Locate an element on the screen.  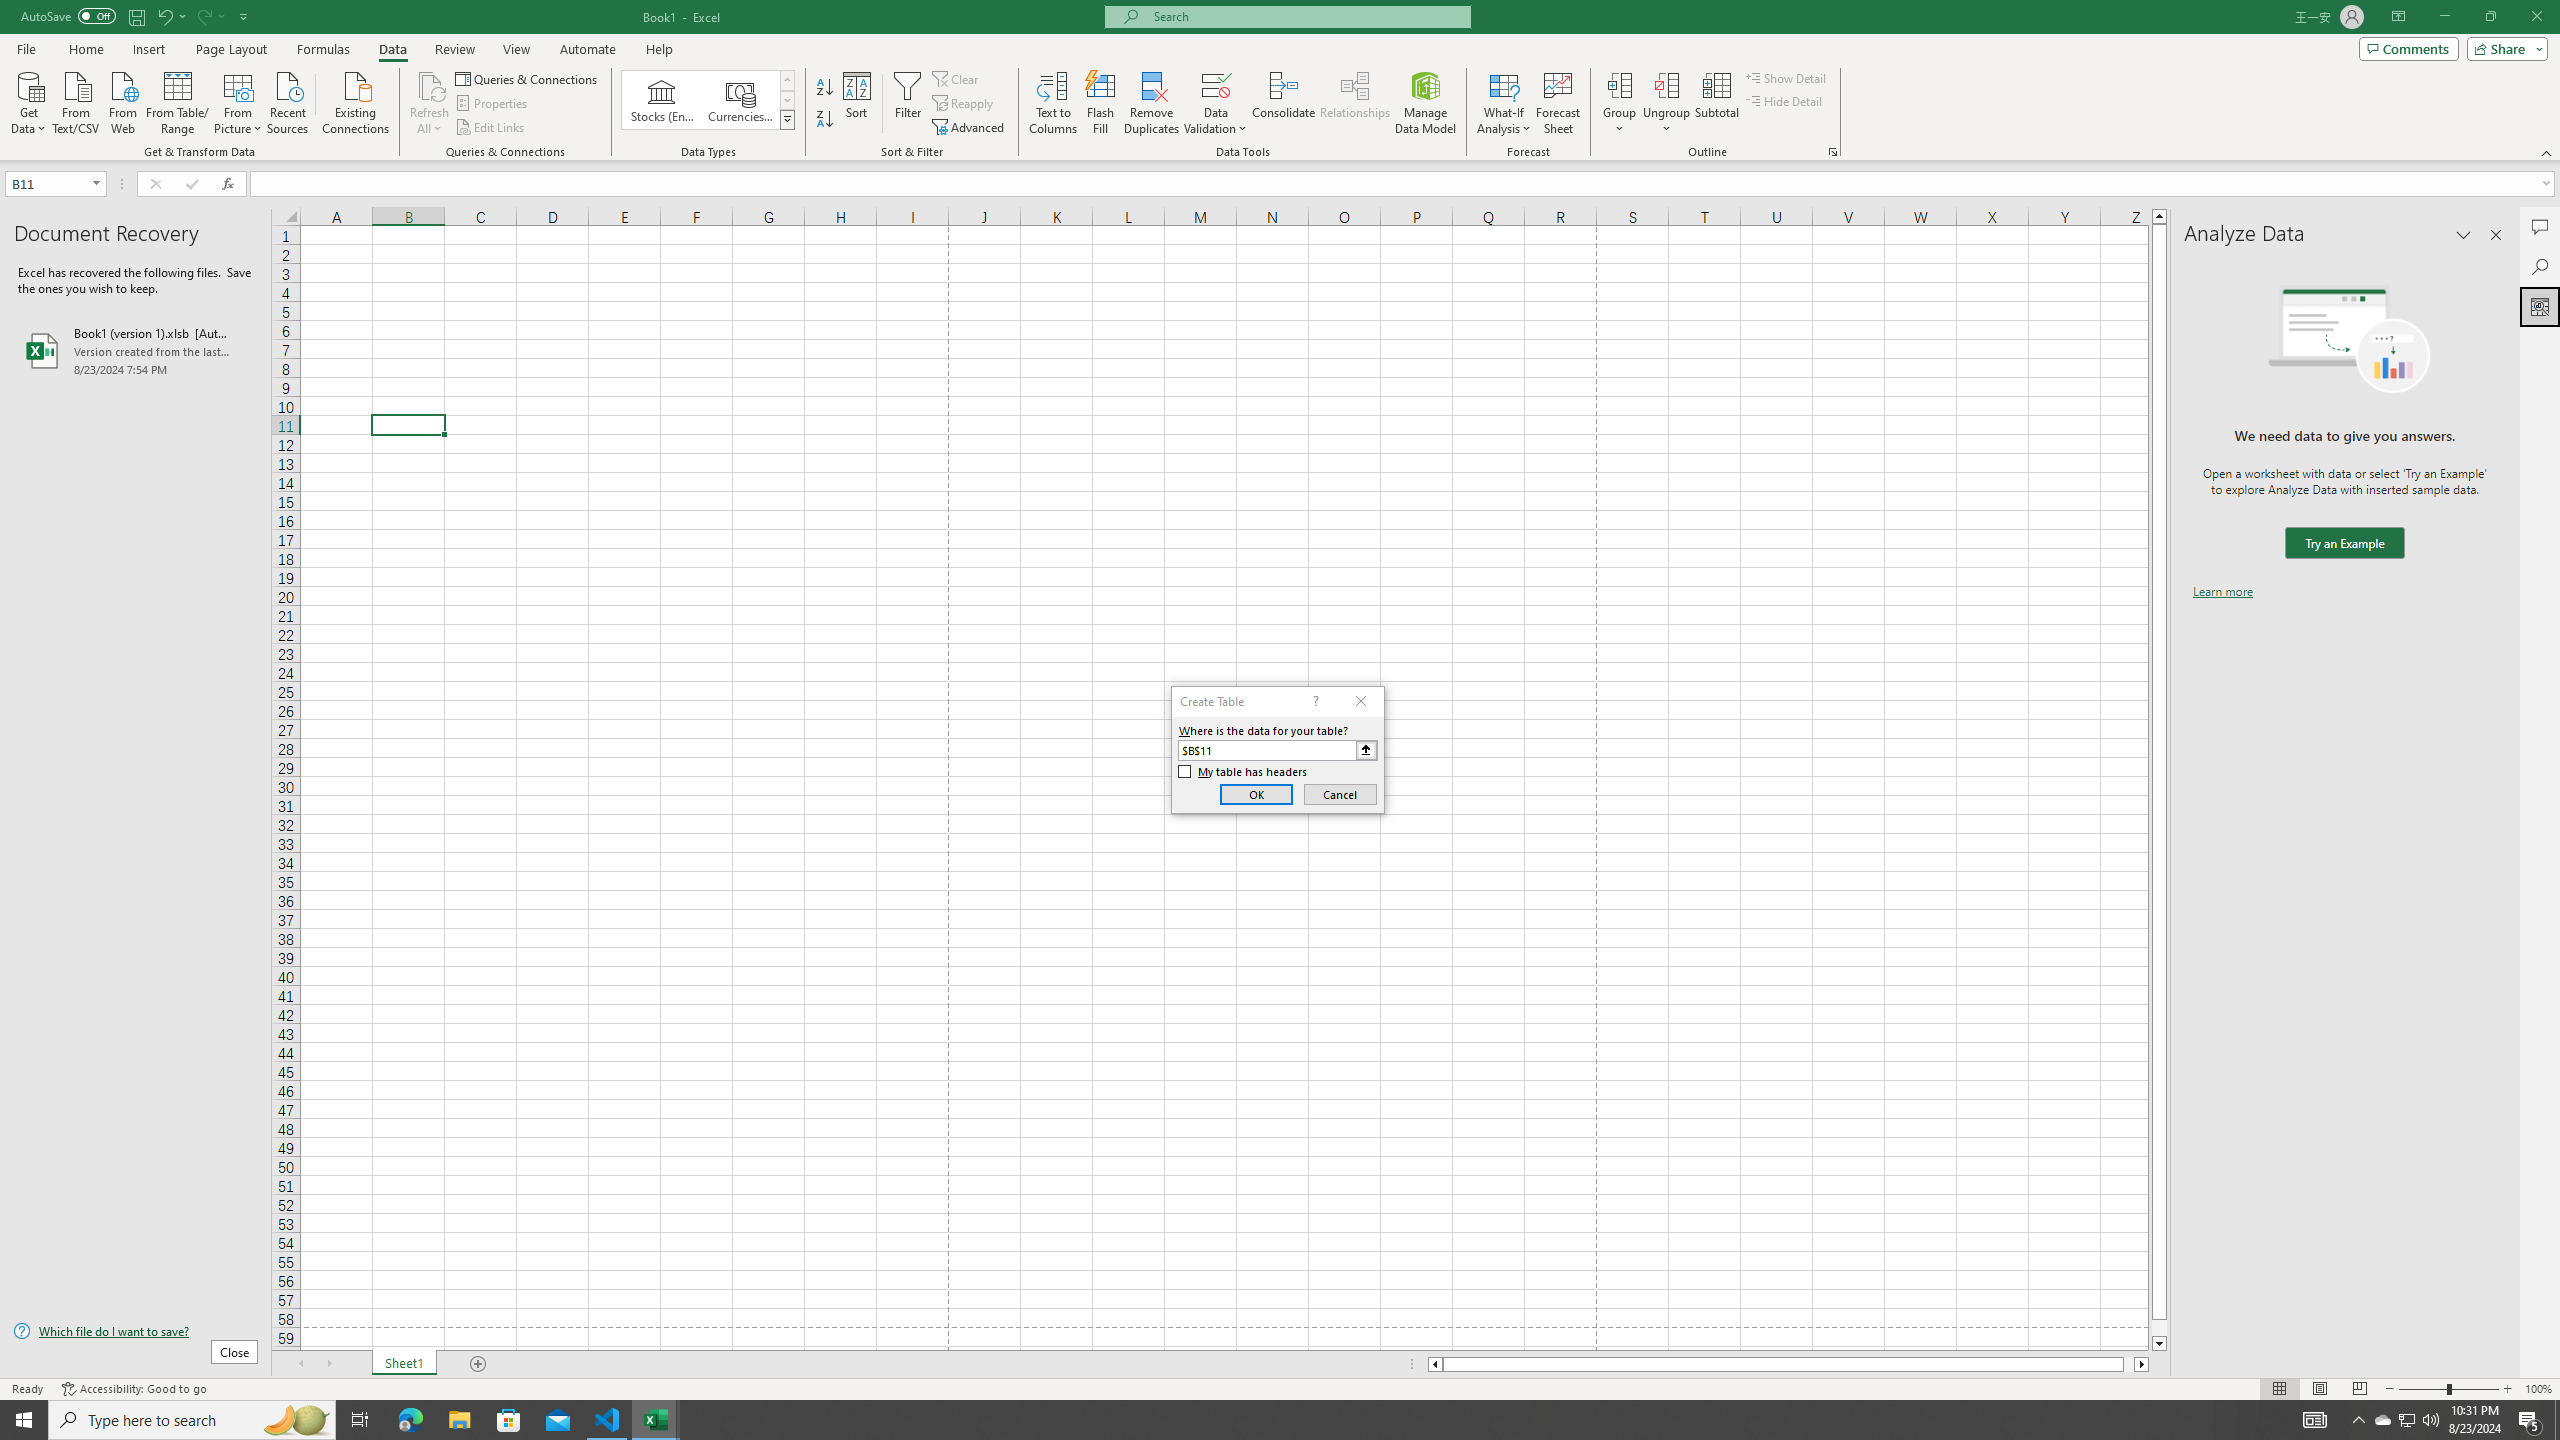
Accessibility Checker Accessibility: Good to go is located at coordinates (134, 1389).